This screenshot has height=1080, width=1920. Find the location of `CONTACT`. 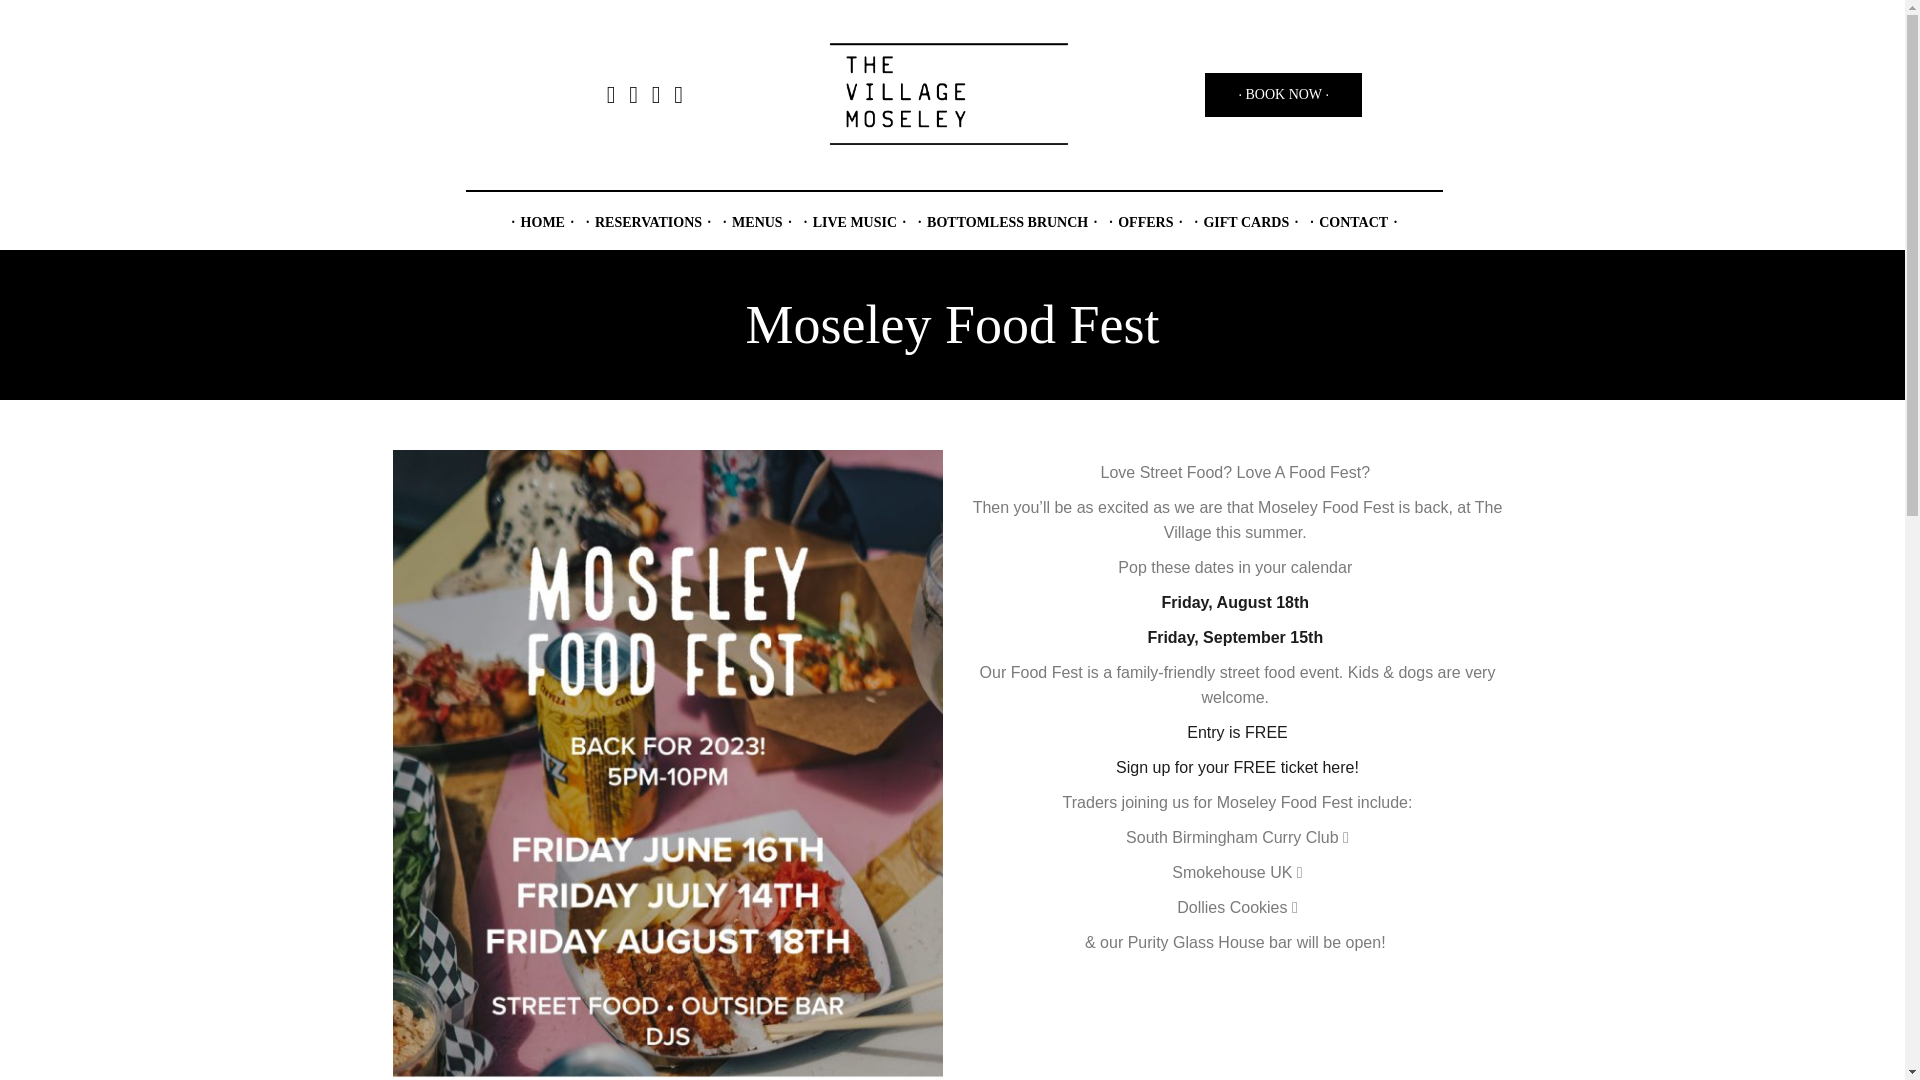

CONTACT is located at coordinates (1353, 222).